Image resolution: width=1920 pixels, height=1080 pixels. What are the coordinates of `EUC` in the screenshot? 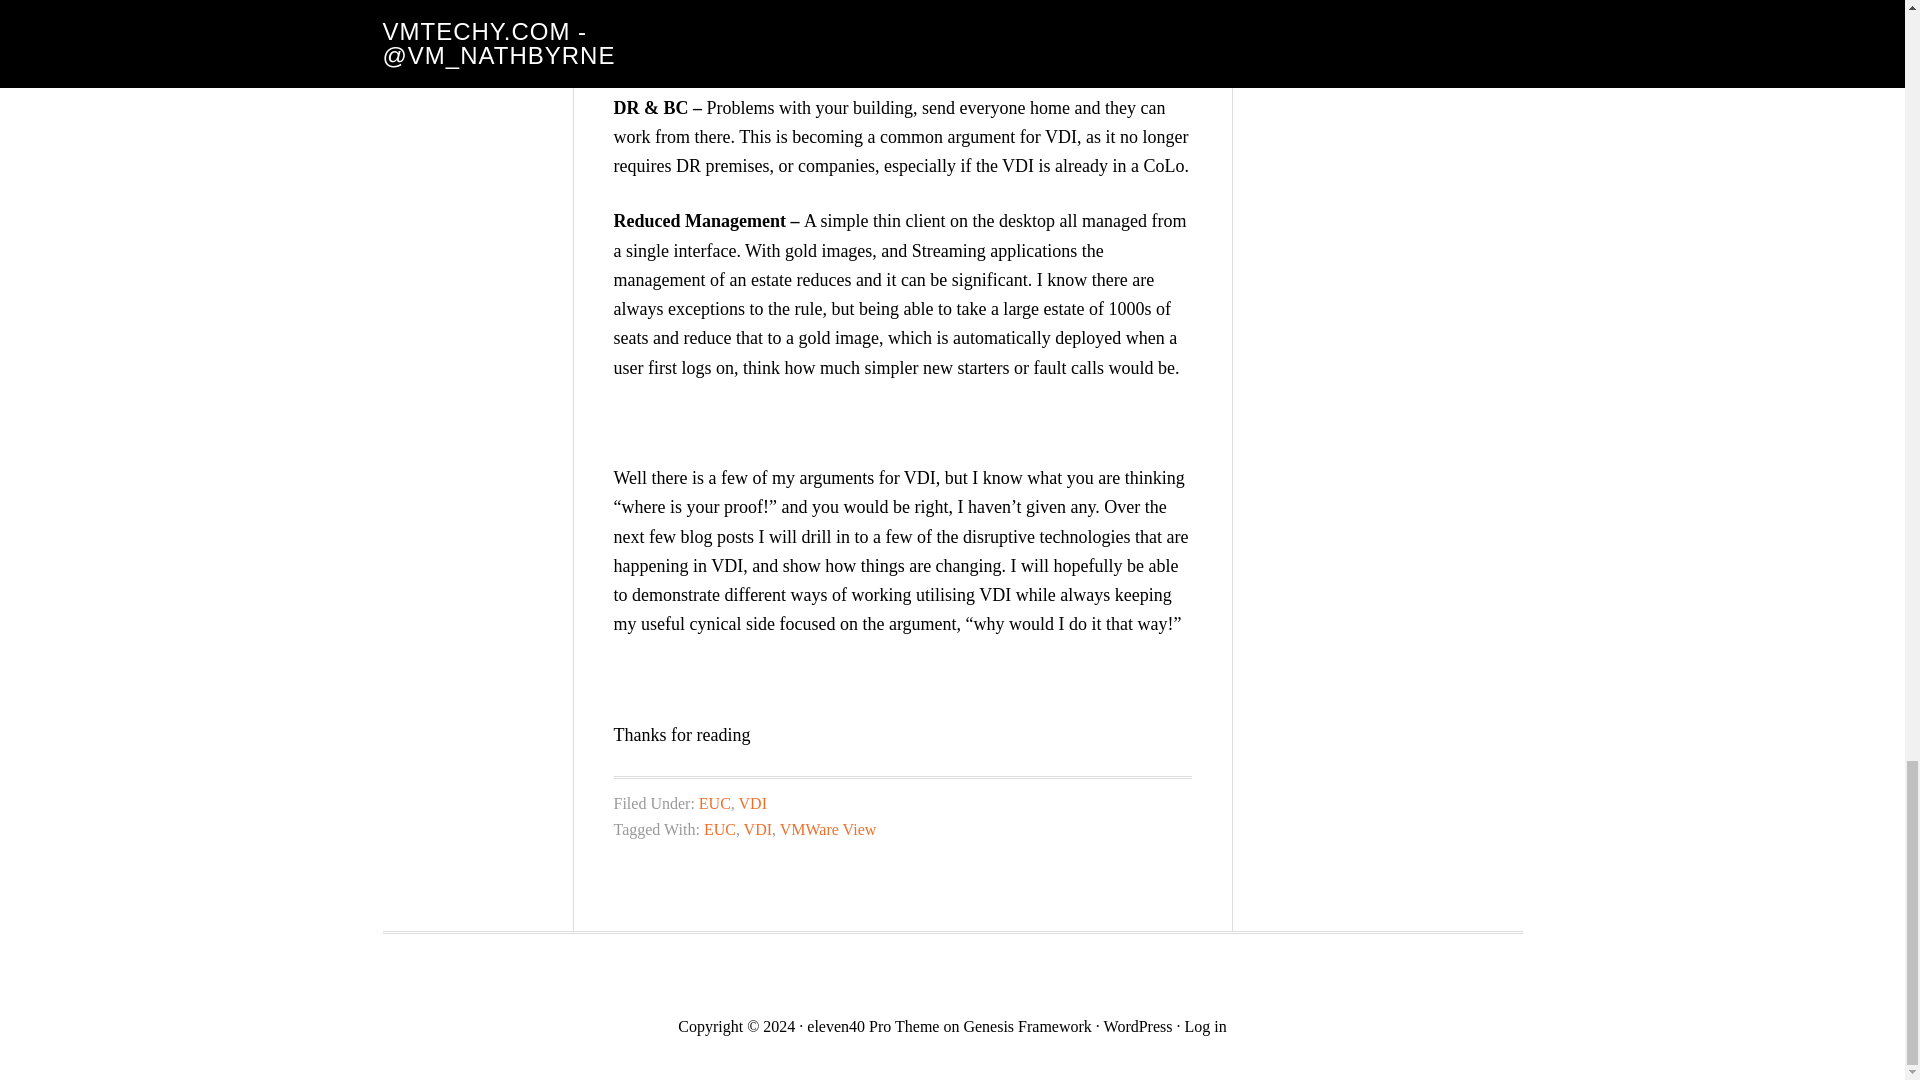 It's located at (714, 803).